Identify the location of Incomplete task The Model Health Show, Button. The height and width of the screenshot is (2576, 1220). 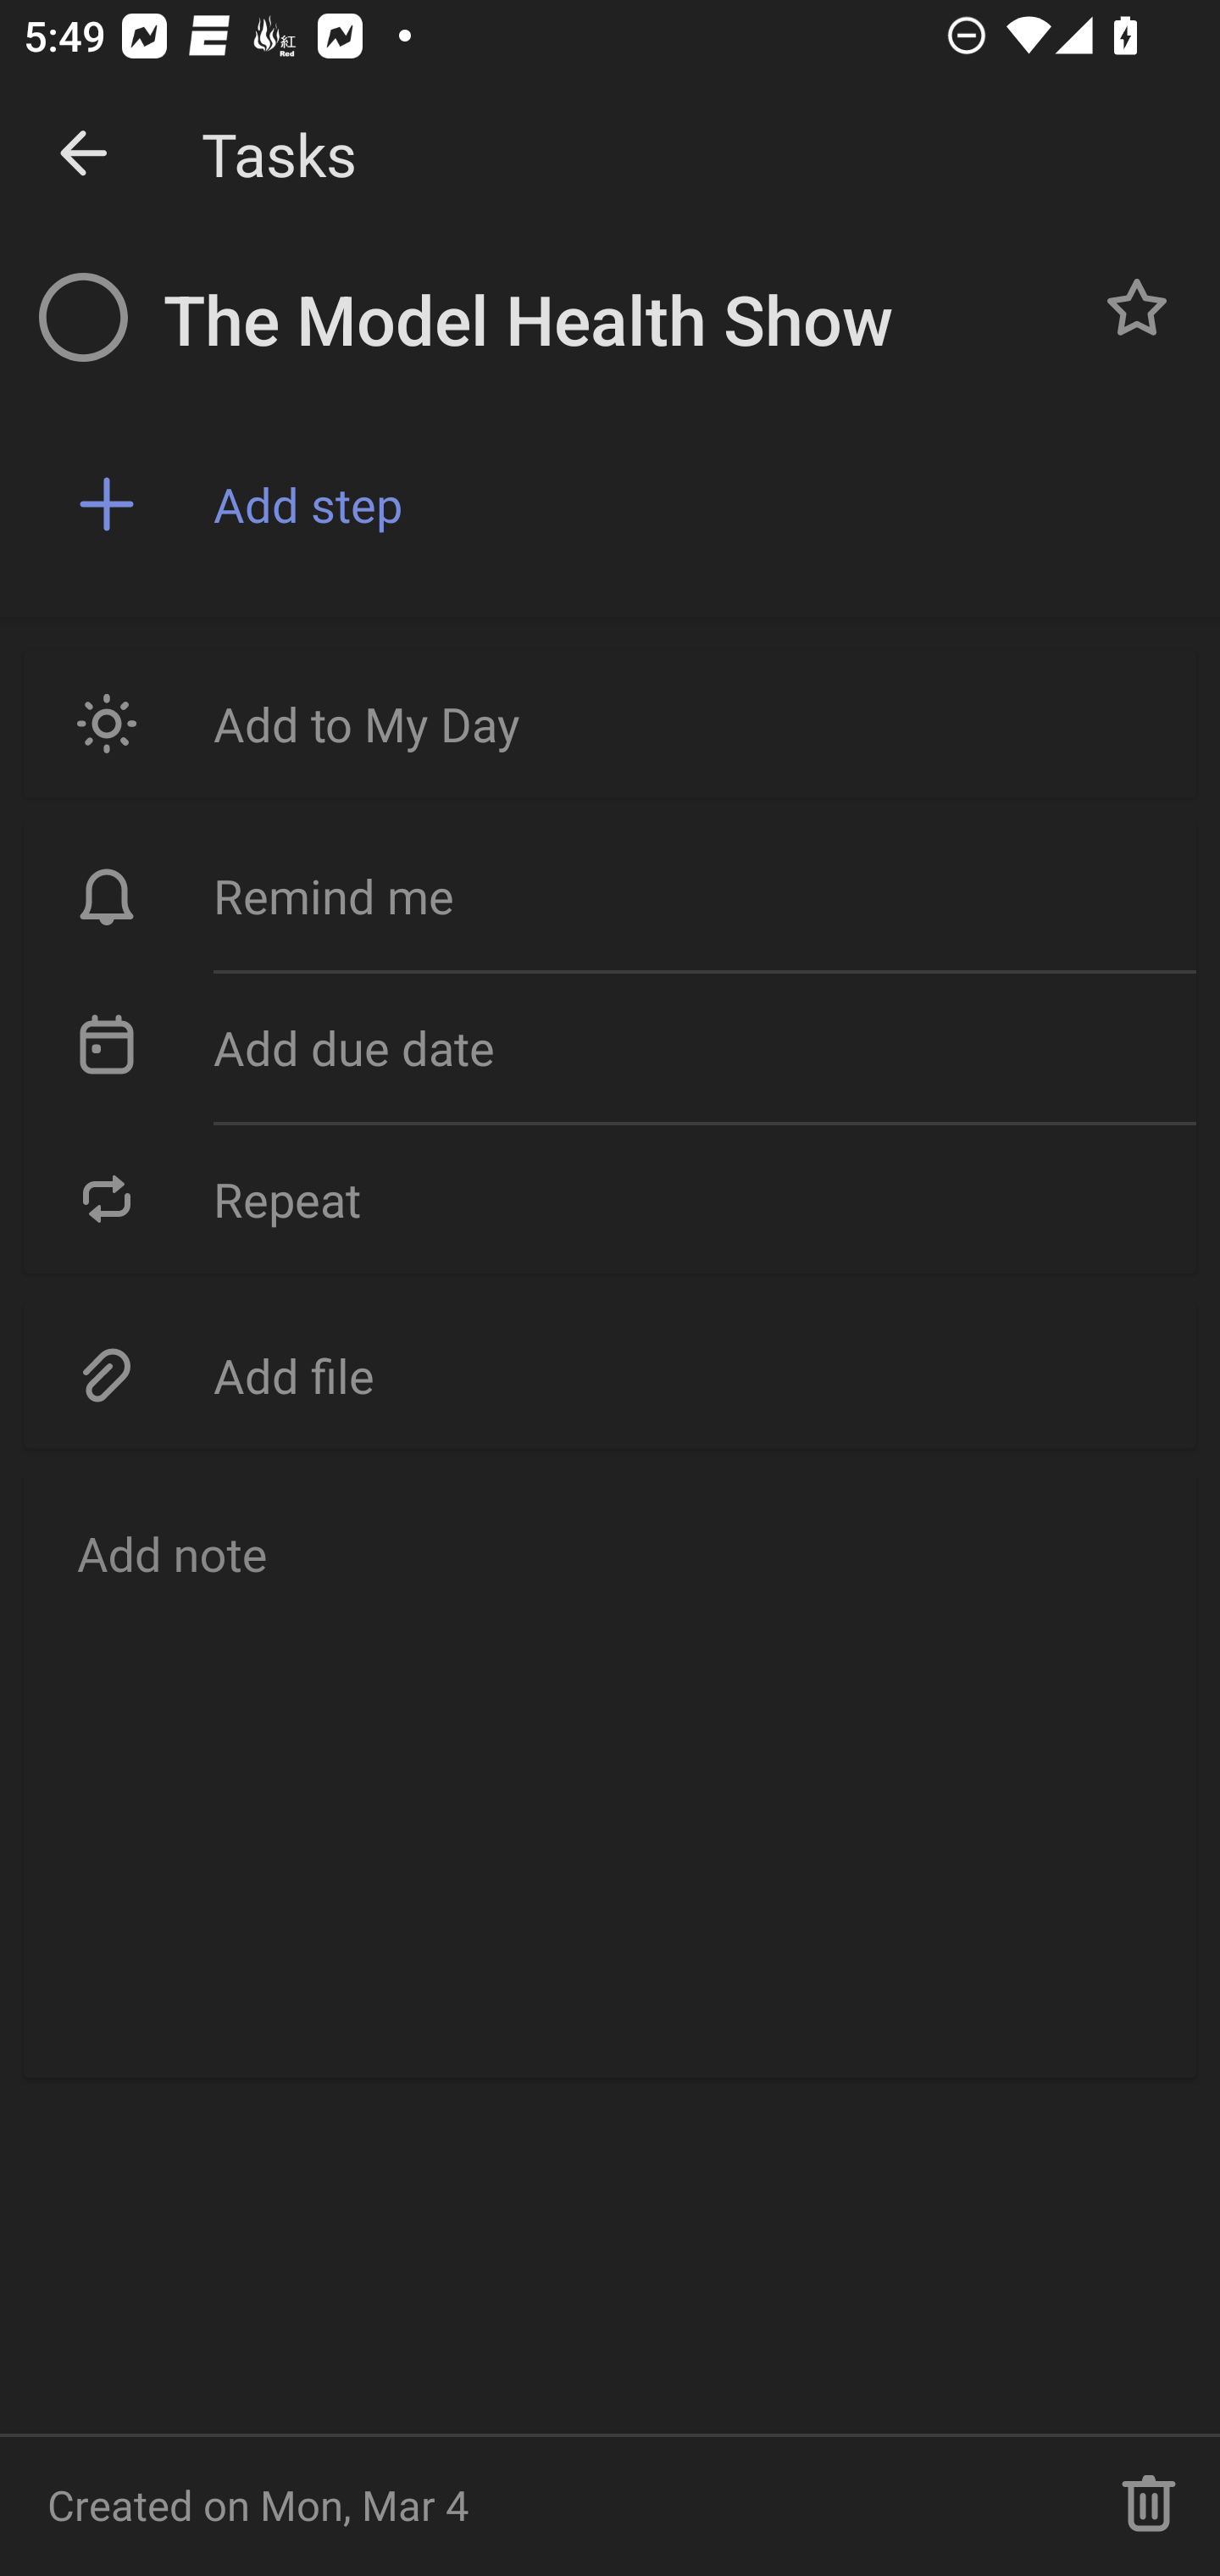
(83, 317).